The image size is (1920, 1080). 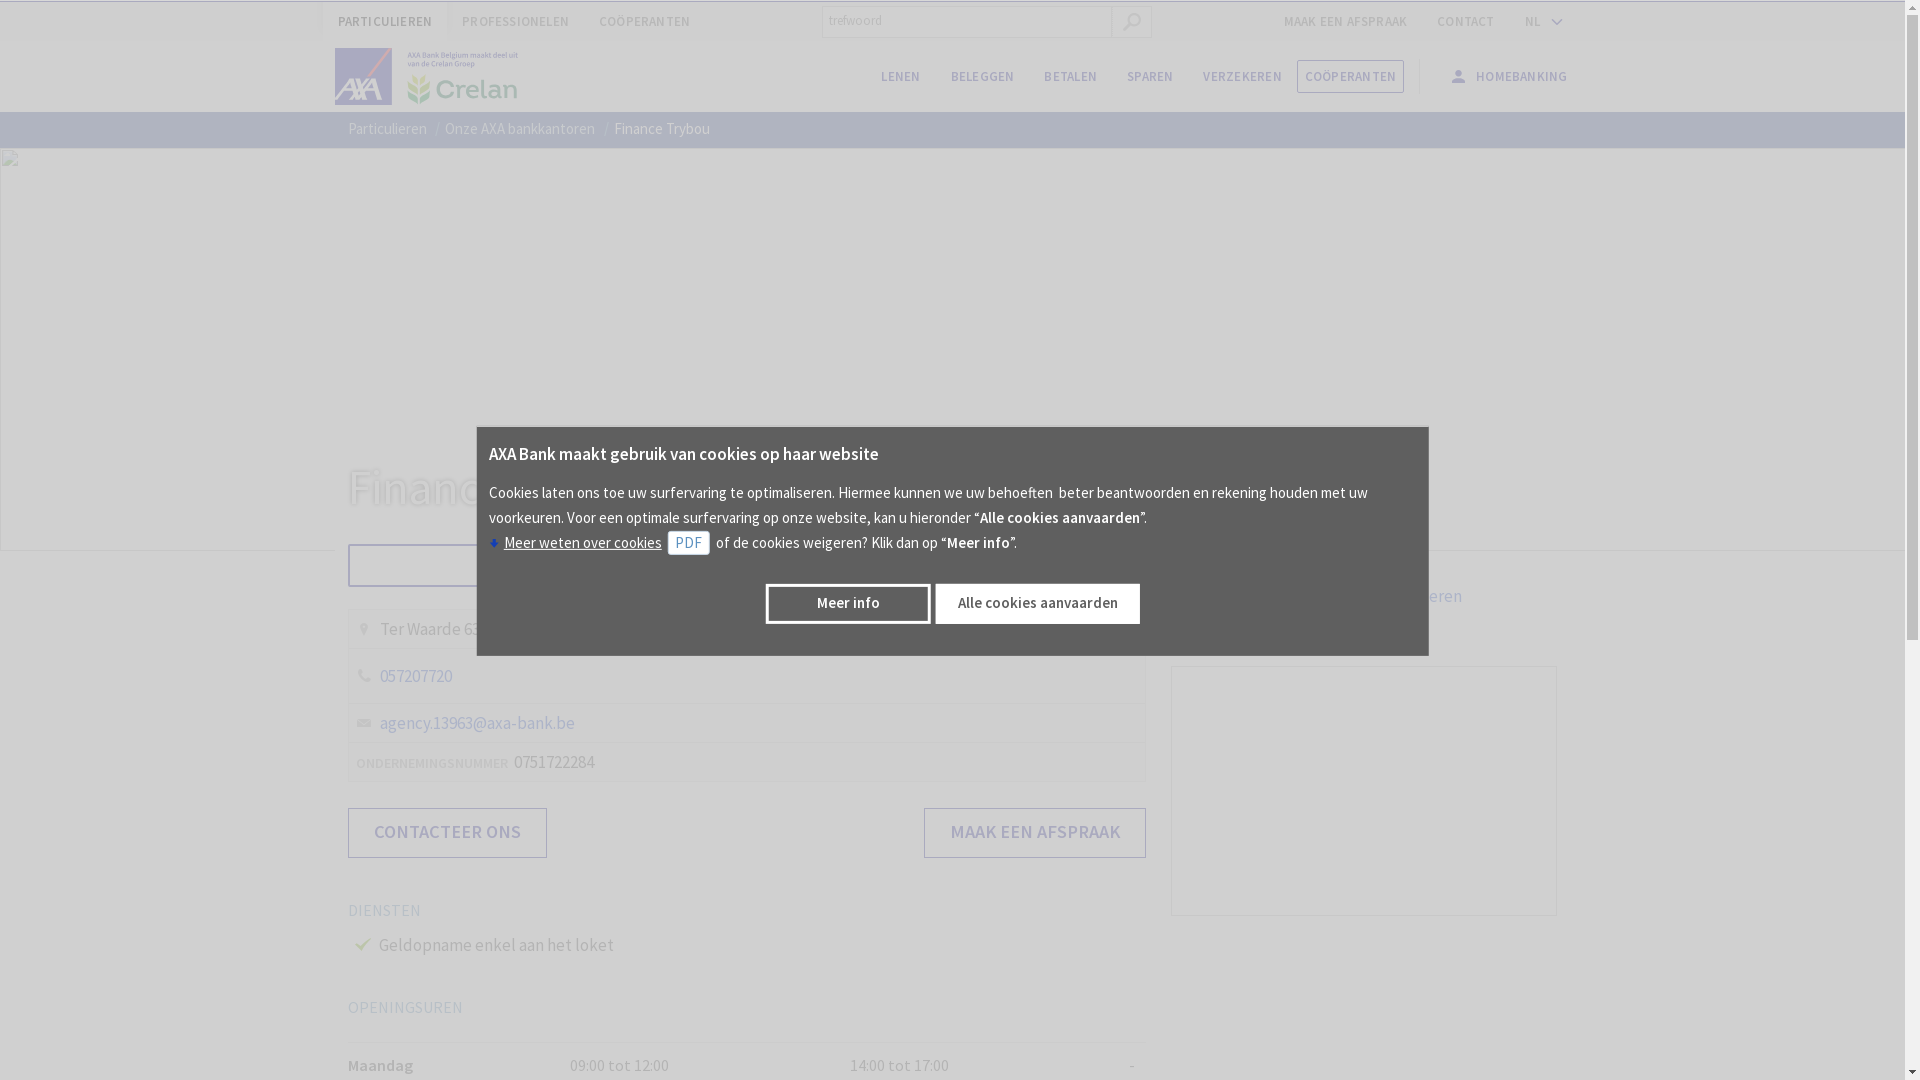 I want to click on E-mail agency.13963@axa-bank.be, so click(x=464, y=722).